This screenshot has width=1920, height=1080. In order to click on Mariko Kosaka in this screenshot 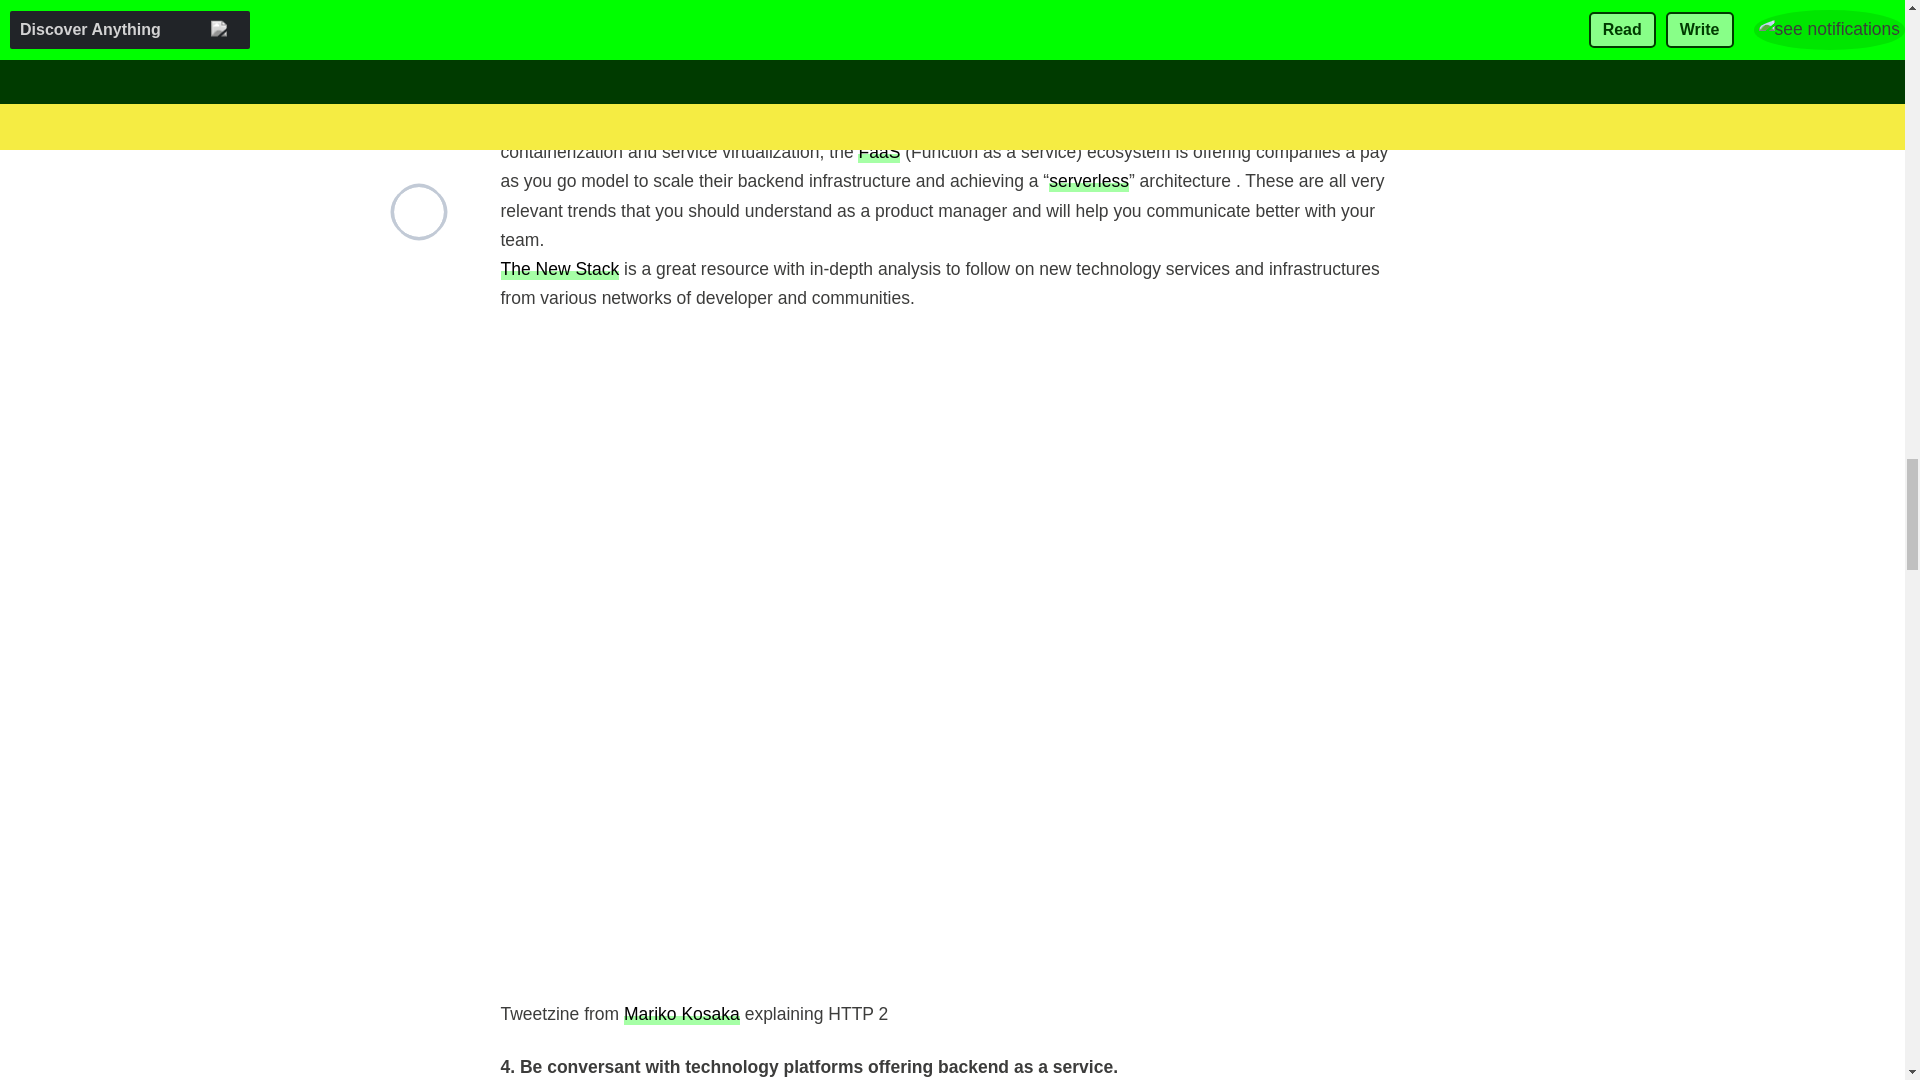, I will do `click(682, 1013)`.